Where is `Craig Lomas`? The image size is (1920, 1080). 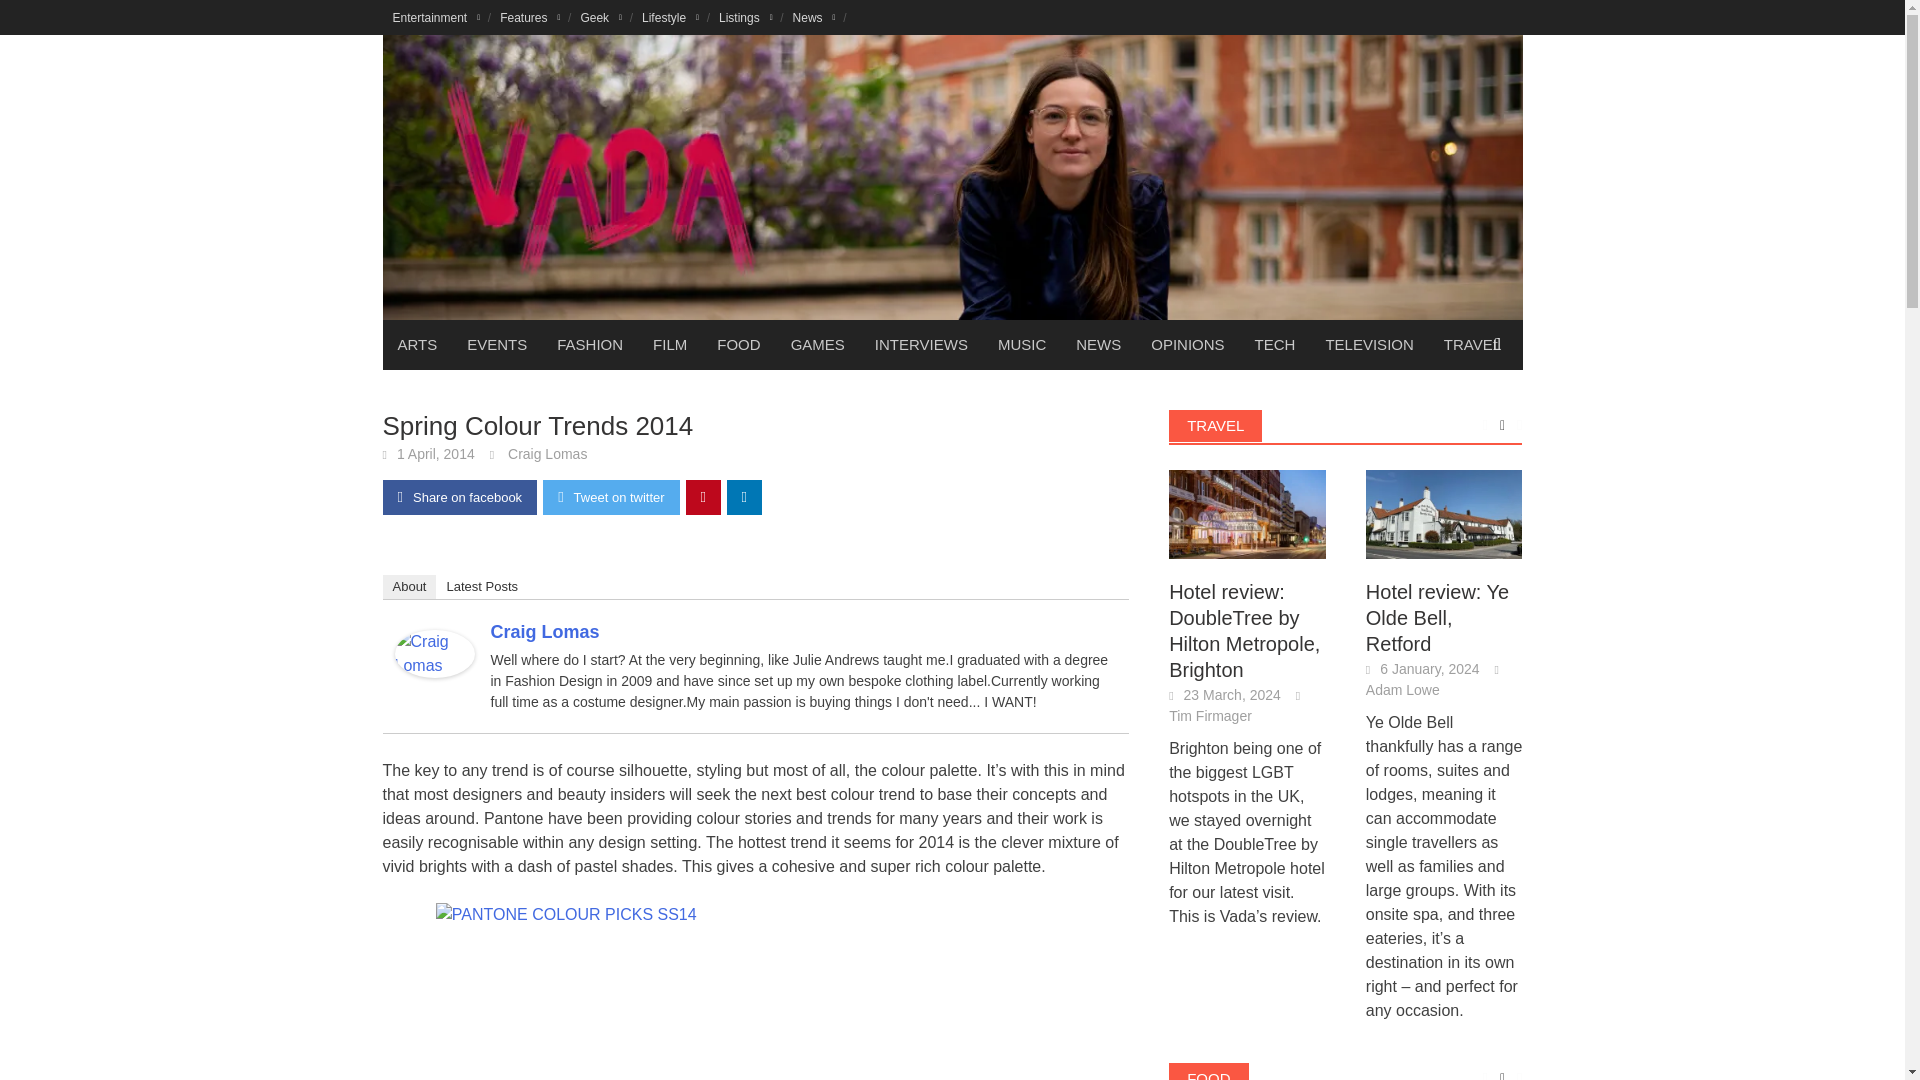 Craig Lomas is located at coordinates (434, 652).